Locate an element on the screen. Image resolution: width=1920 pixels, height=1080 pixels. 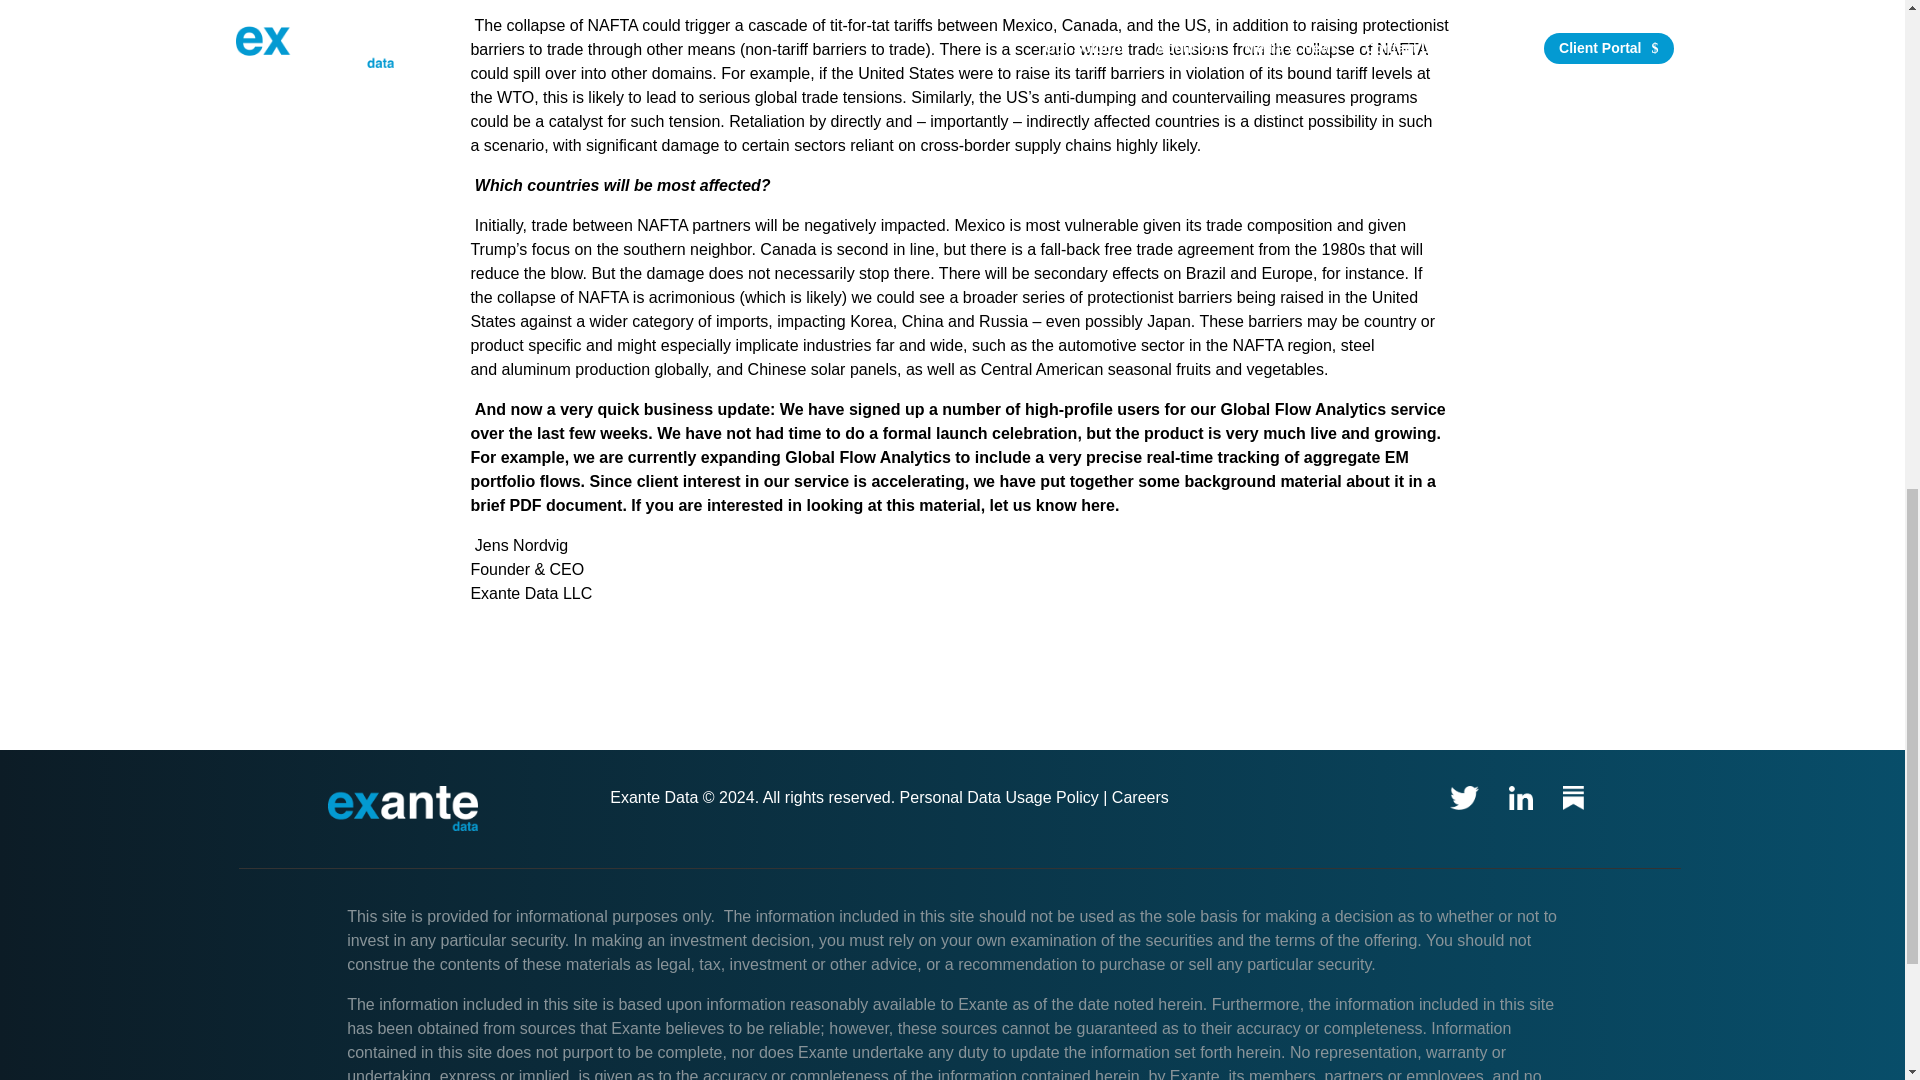
exante-blue-white-logo is located at coordinates (403, 808).